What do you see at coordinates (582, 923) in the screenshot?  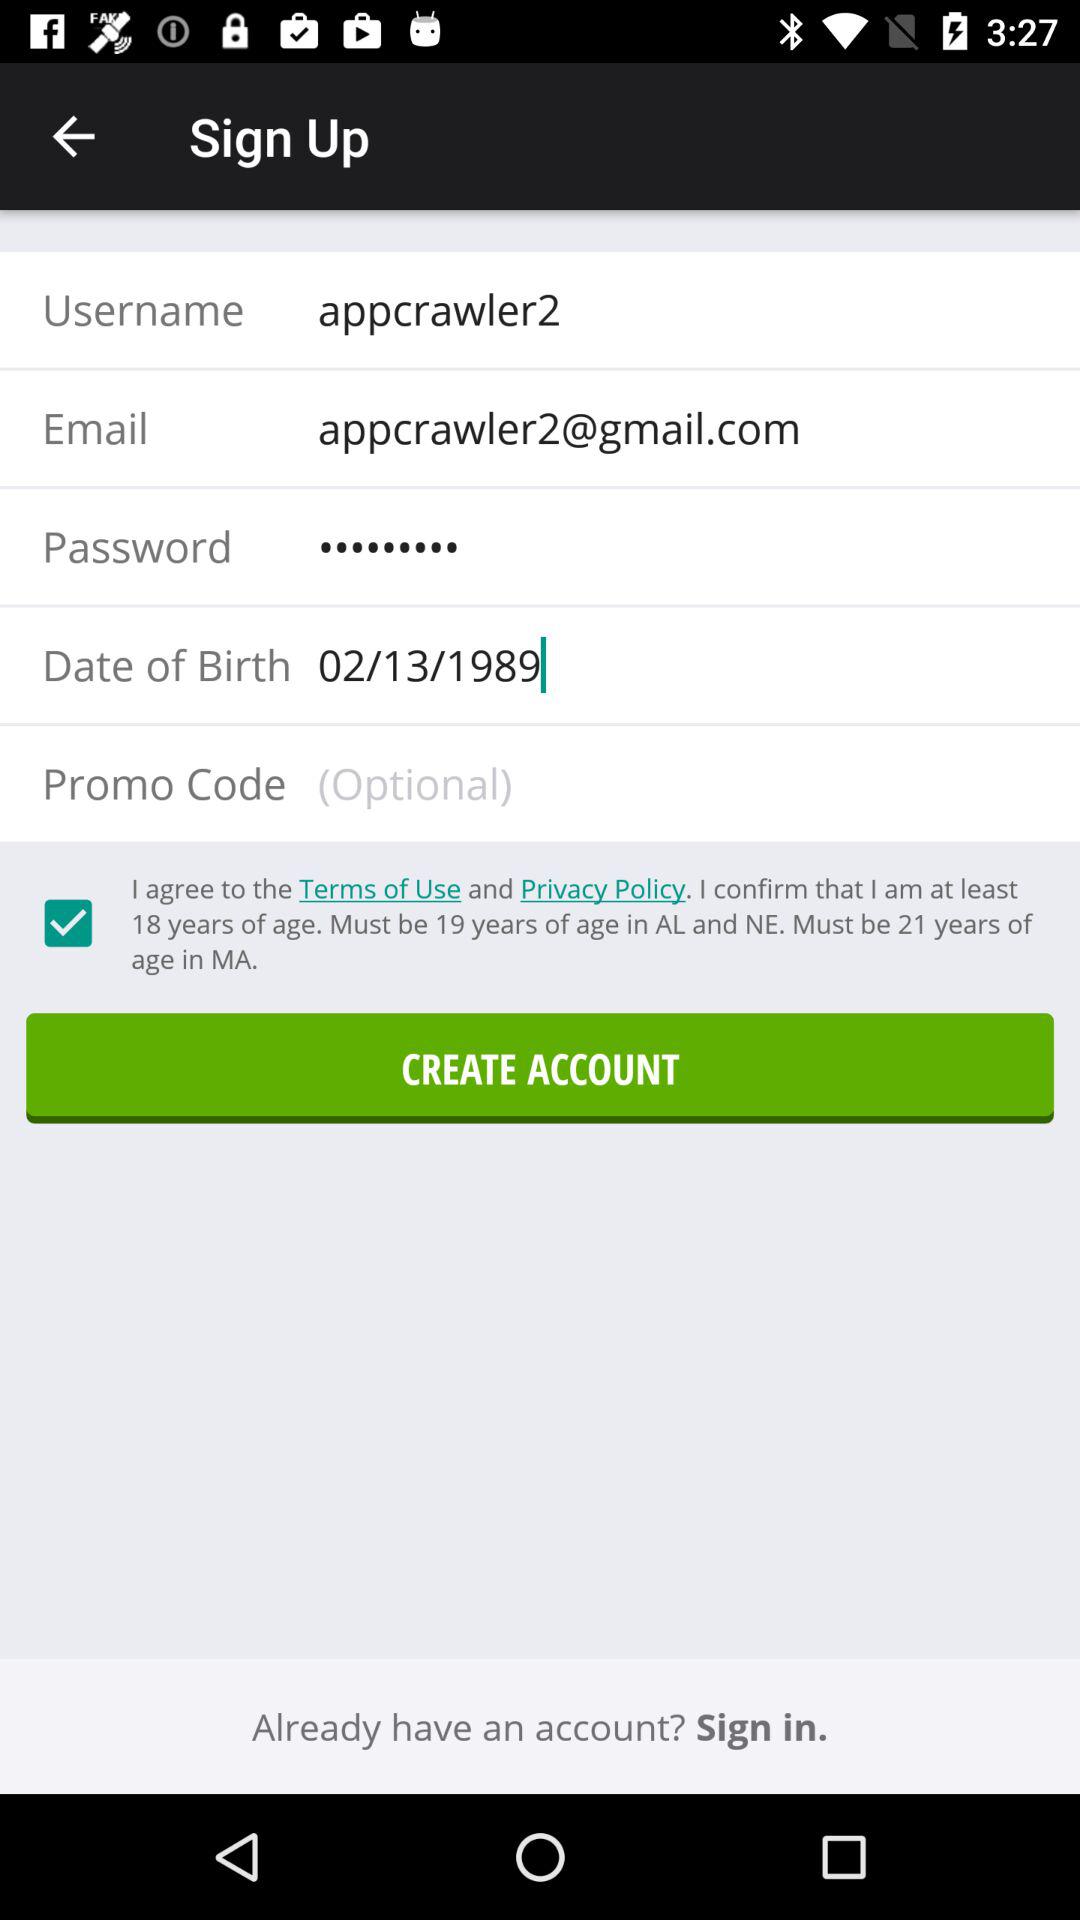 I see `swipe to the i agree to` at bounding box center [582, 923].